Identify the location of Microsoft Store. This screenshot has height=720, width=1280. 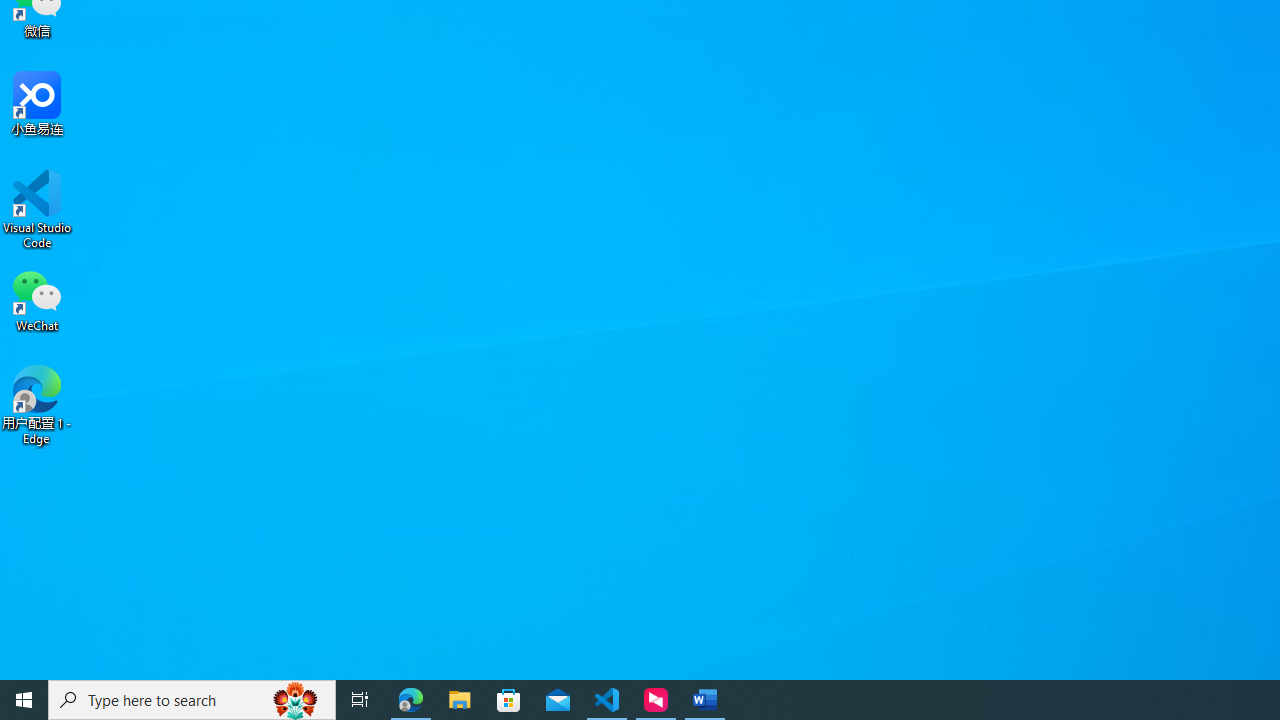
(509, 700).